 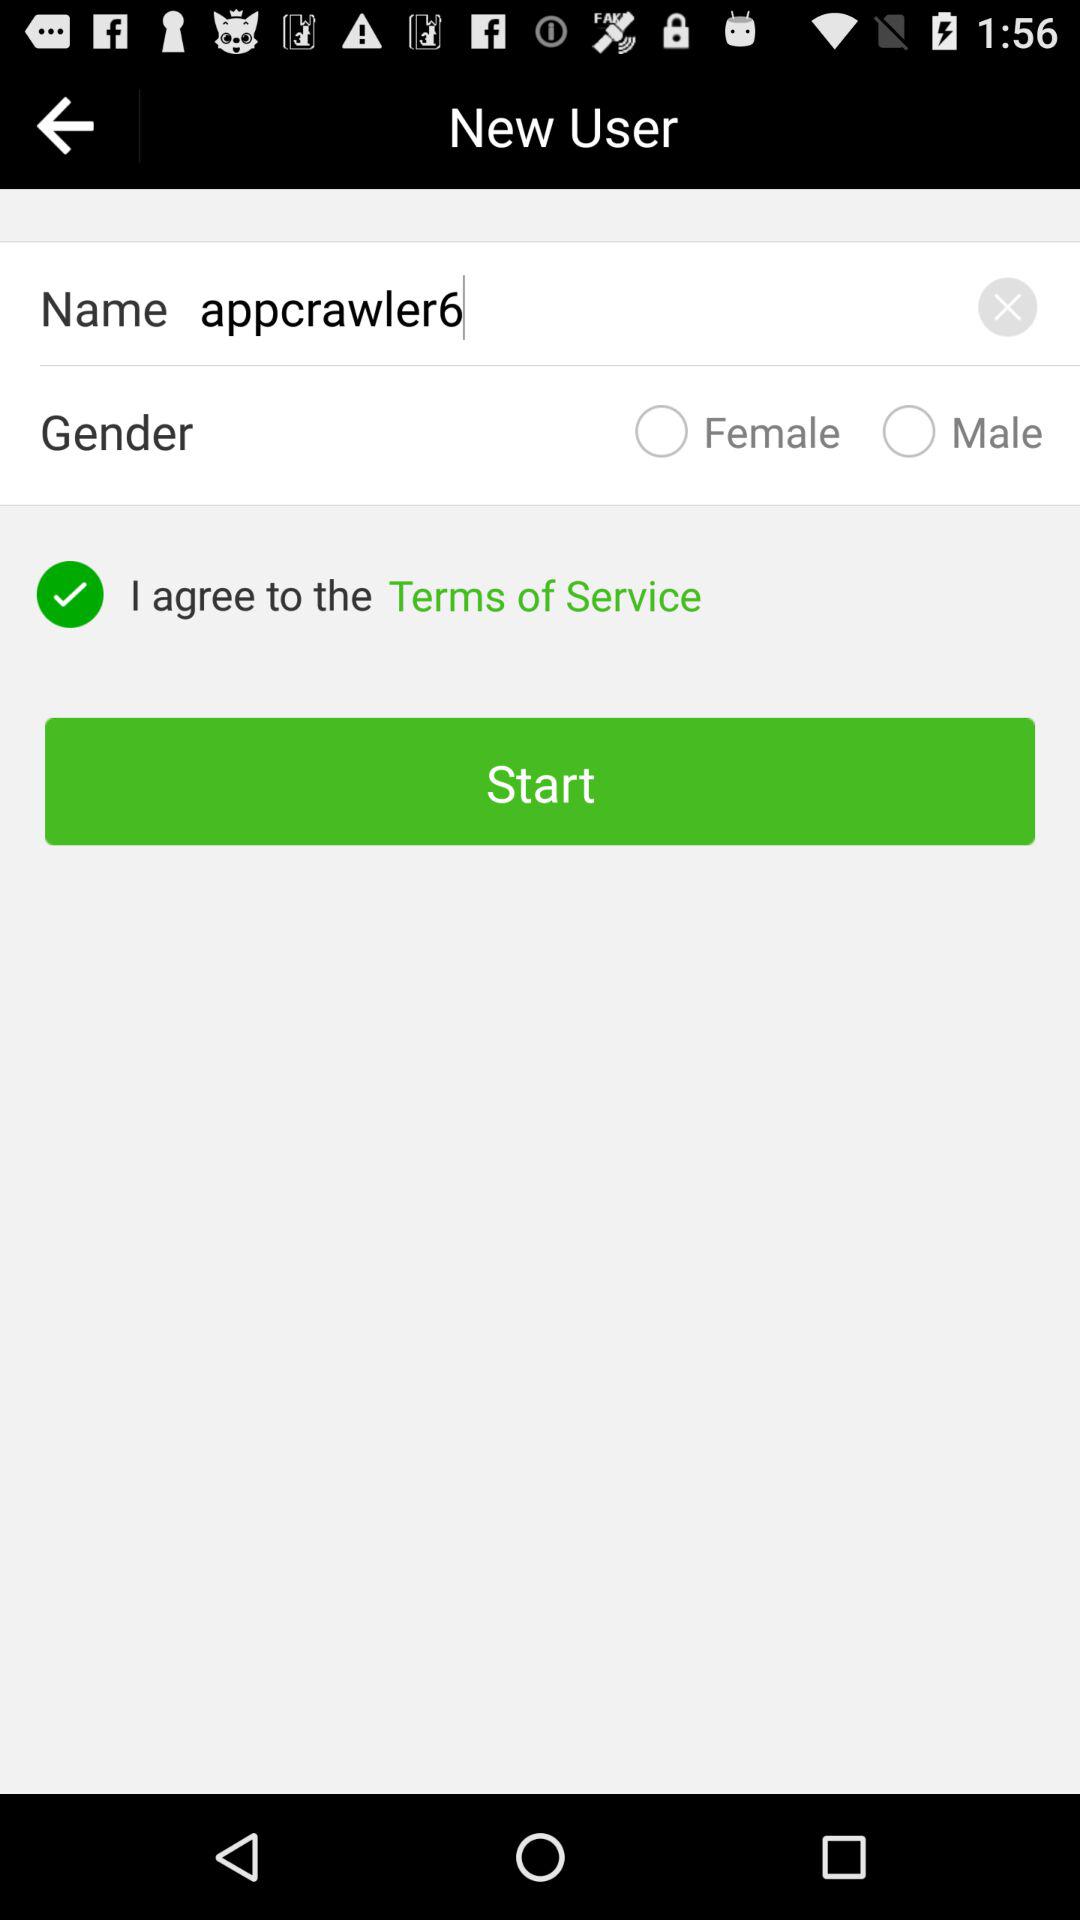 I want to click on close screen, so click(x=1008, y=307).